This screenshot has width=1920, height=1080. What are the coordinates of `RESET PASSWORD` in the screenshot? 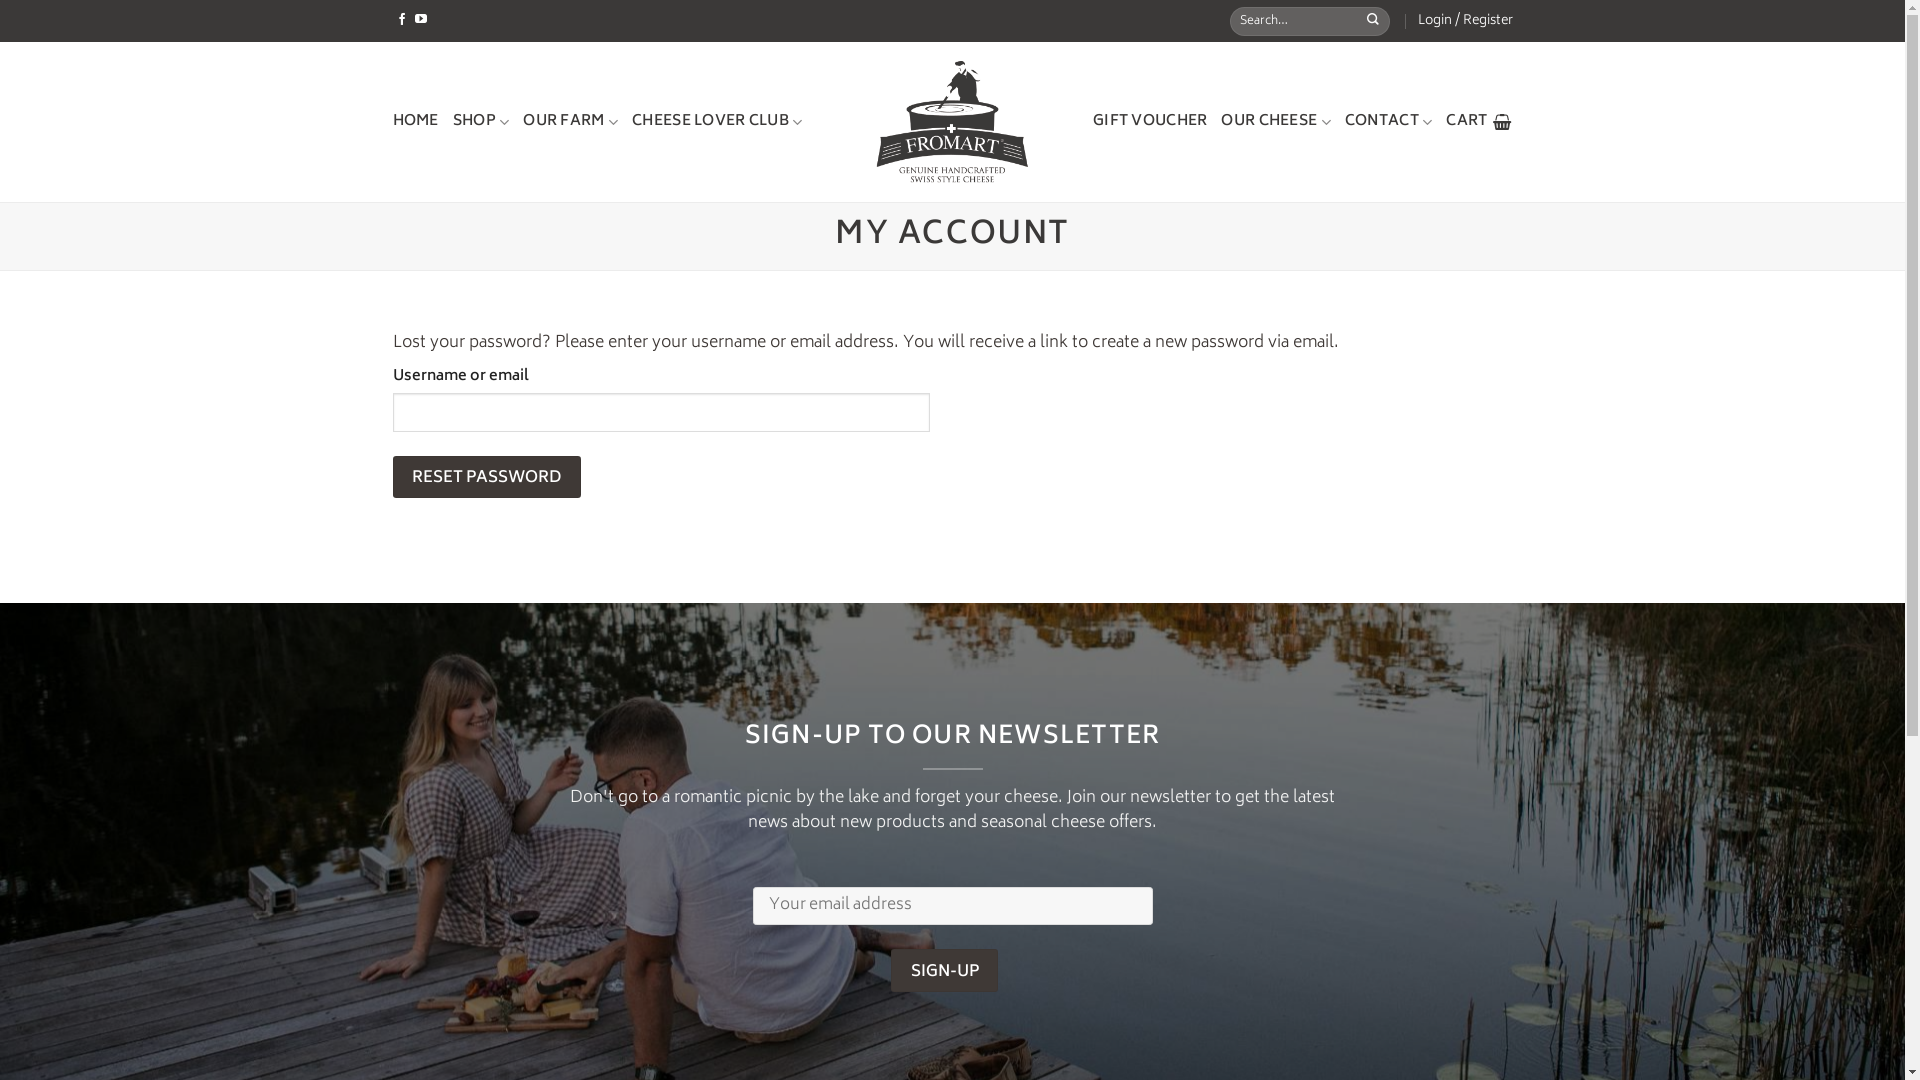 It's located at (486, 477).